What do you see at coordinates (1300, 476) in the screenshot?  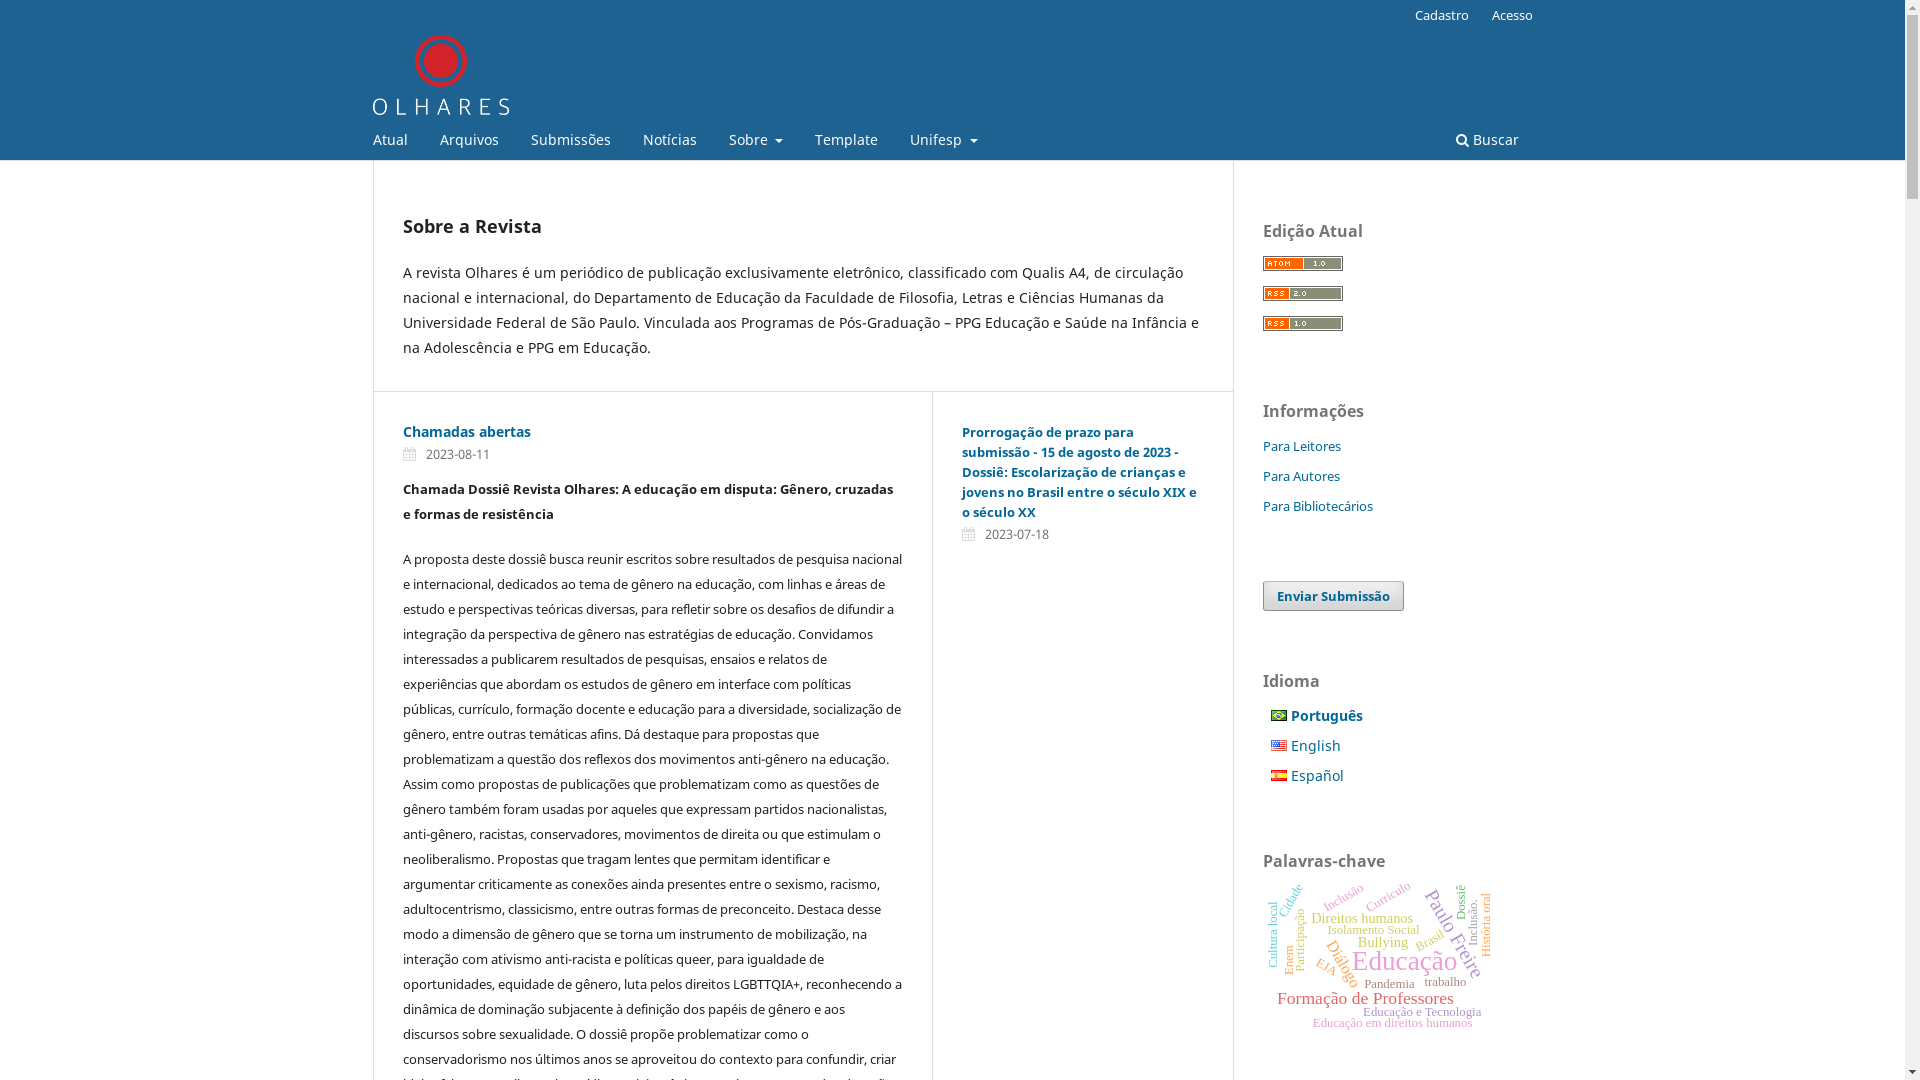 I see `Para Autores` at bounding box center [1300, 476].